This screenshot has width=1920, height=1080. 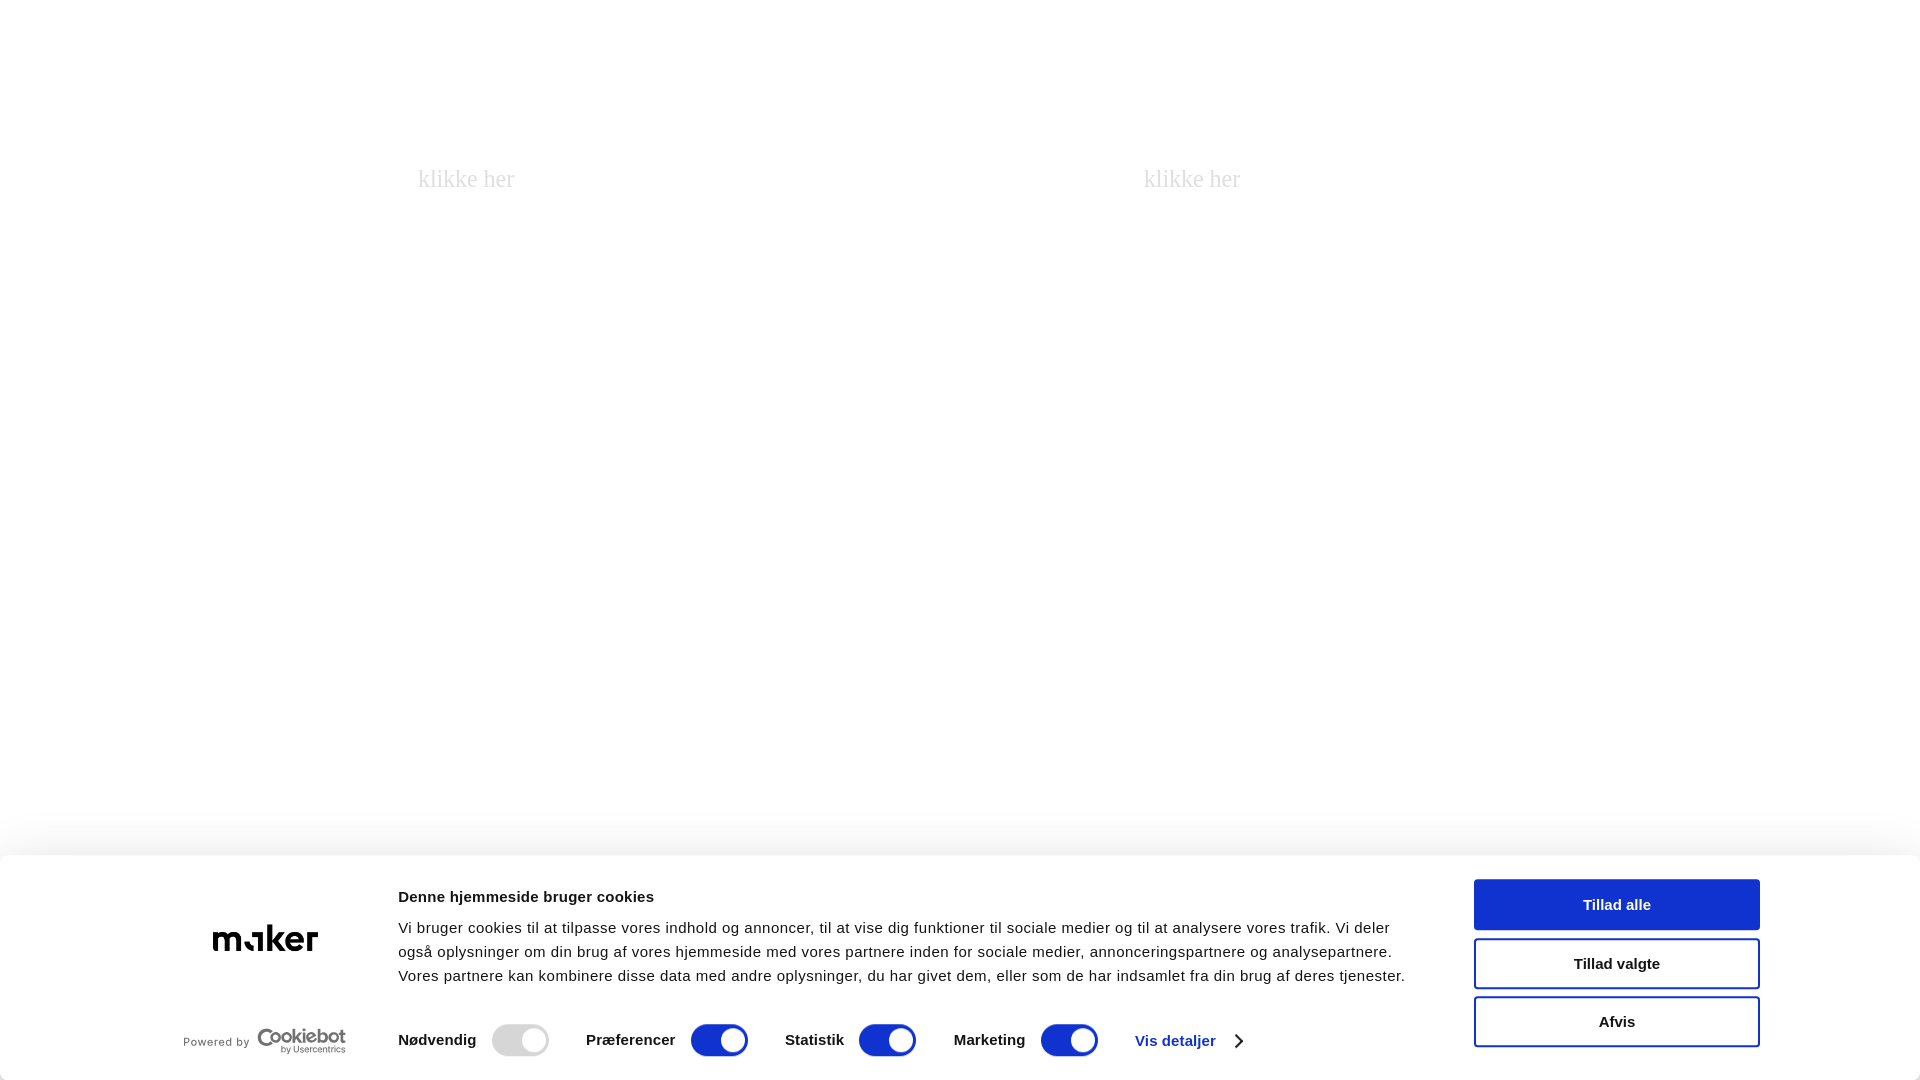 I want to click on Afvis, so click(x=1617, y=1020).